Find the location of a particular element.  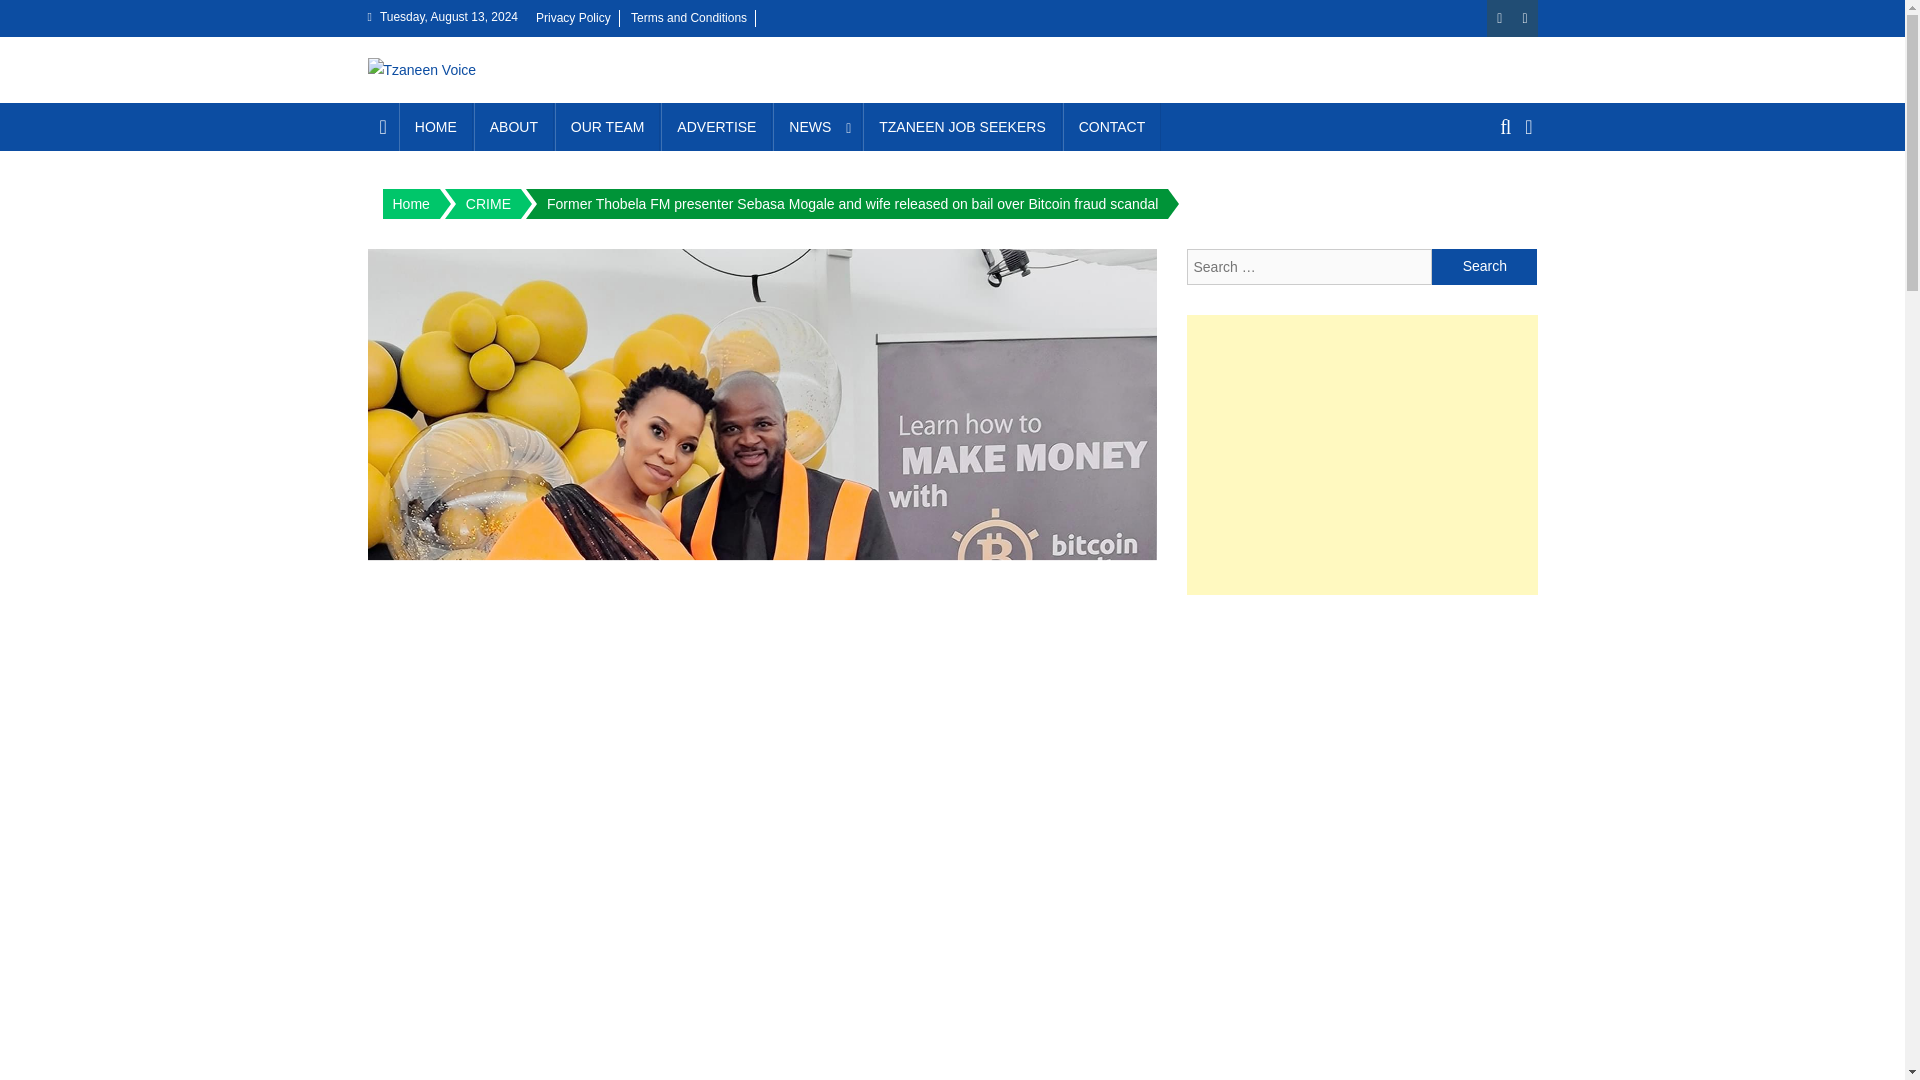

Privacy Policy is located at coordinates (572, 17).